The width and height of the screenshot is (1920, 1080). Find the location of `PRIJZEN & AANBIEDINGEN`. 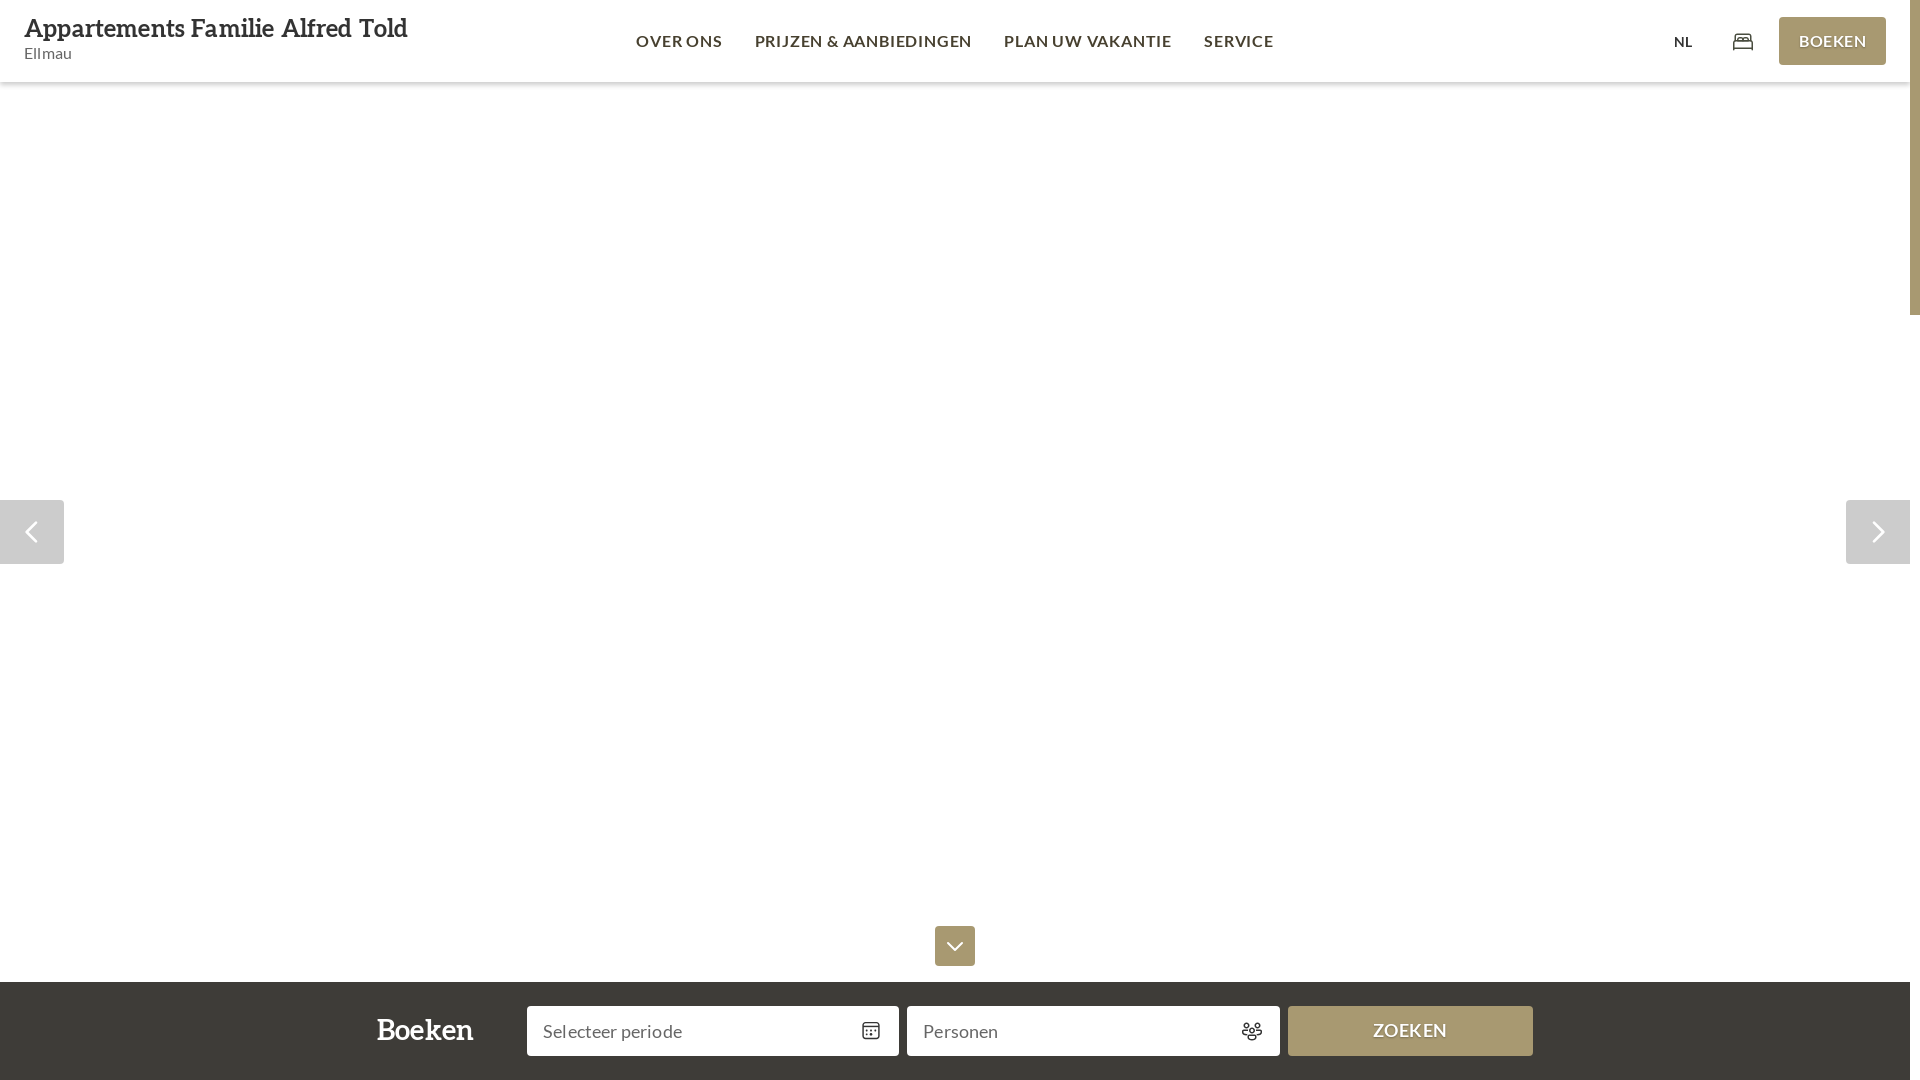

PRIJZEN & AANBIEDINGEN is located at coordinates (864, 41).